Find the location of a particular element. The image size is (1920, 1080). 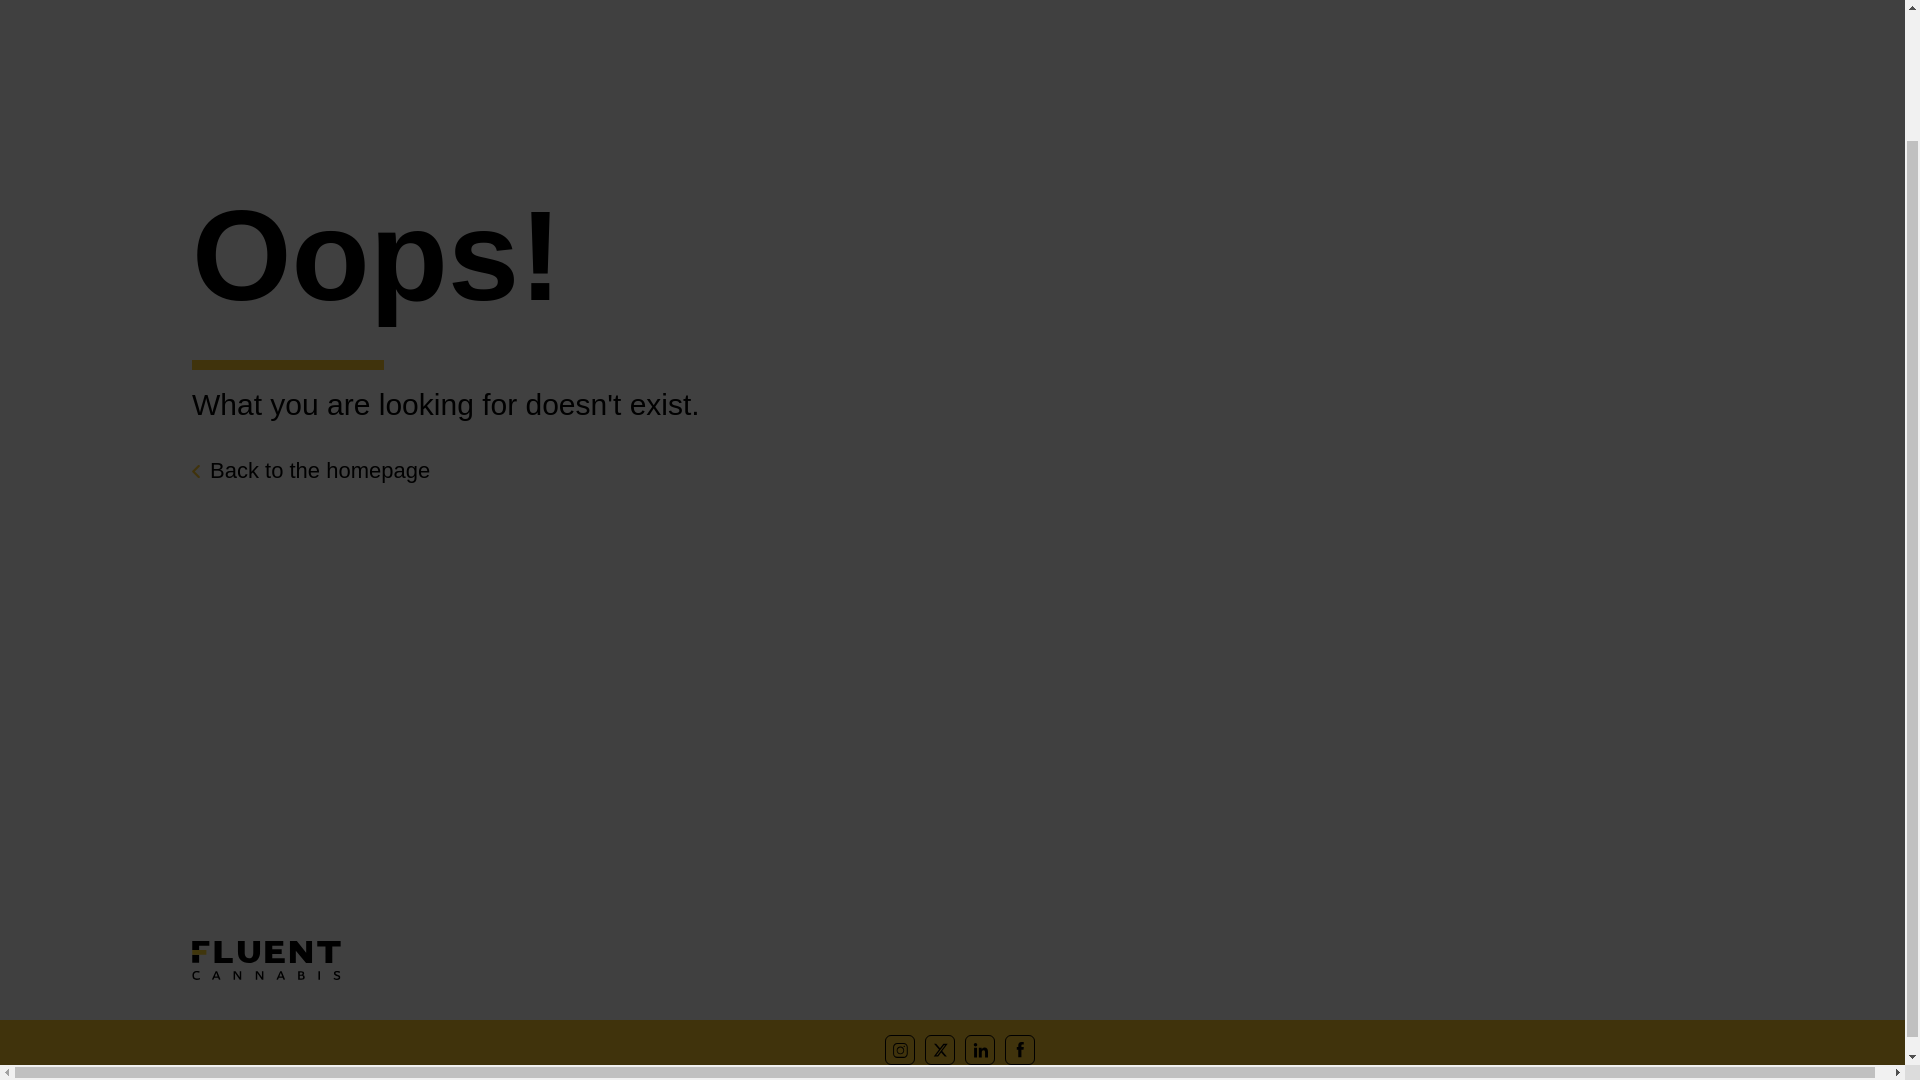

Facebook is located at coordinates (1019, 1049).